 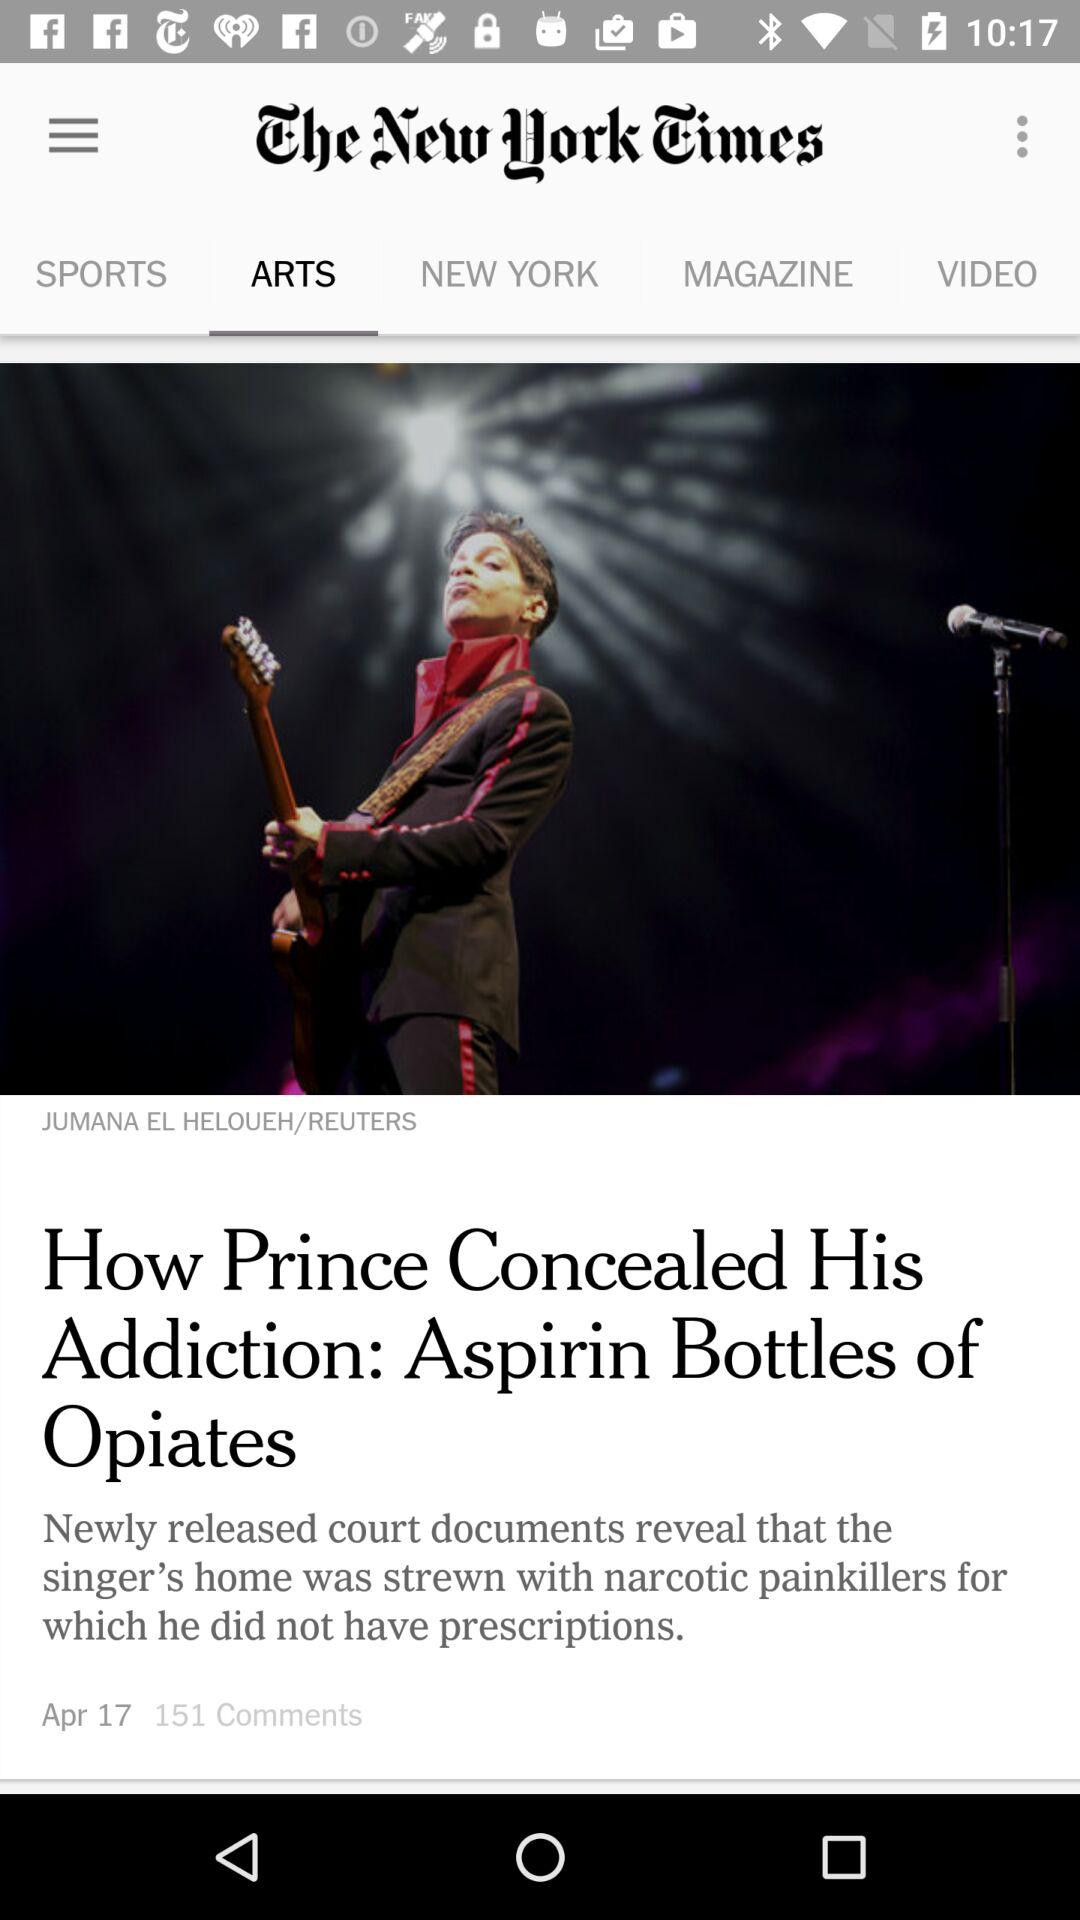 I want to click on choose the icon next to magazine item, so click(x=508, y=272).